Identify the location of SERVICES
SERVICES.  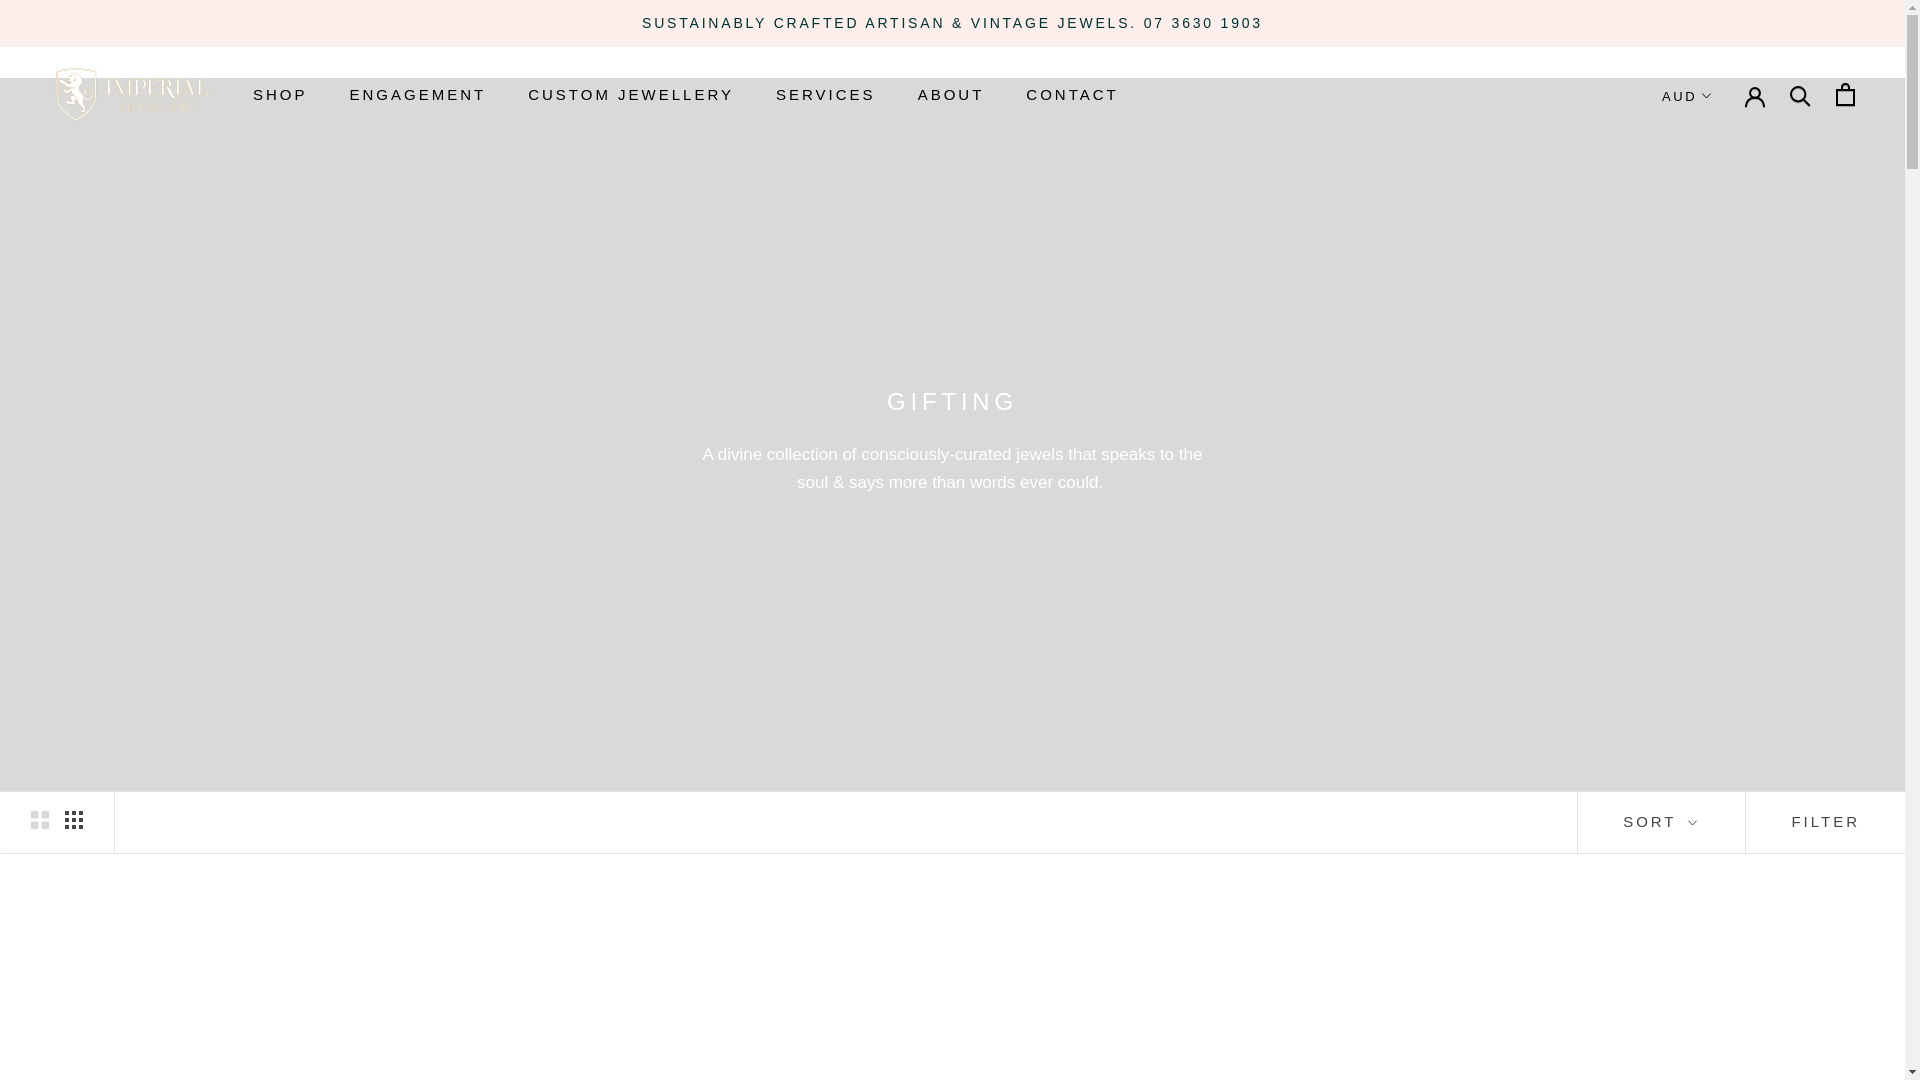
(826, 94).